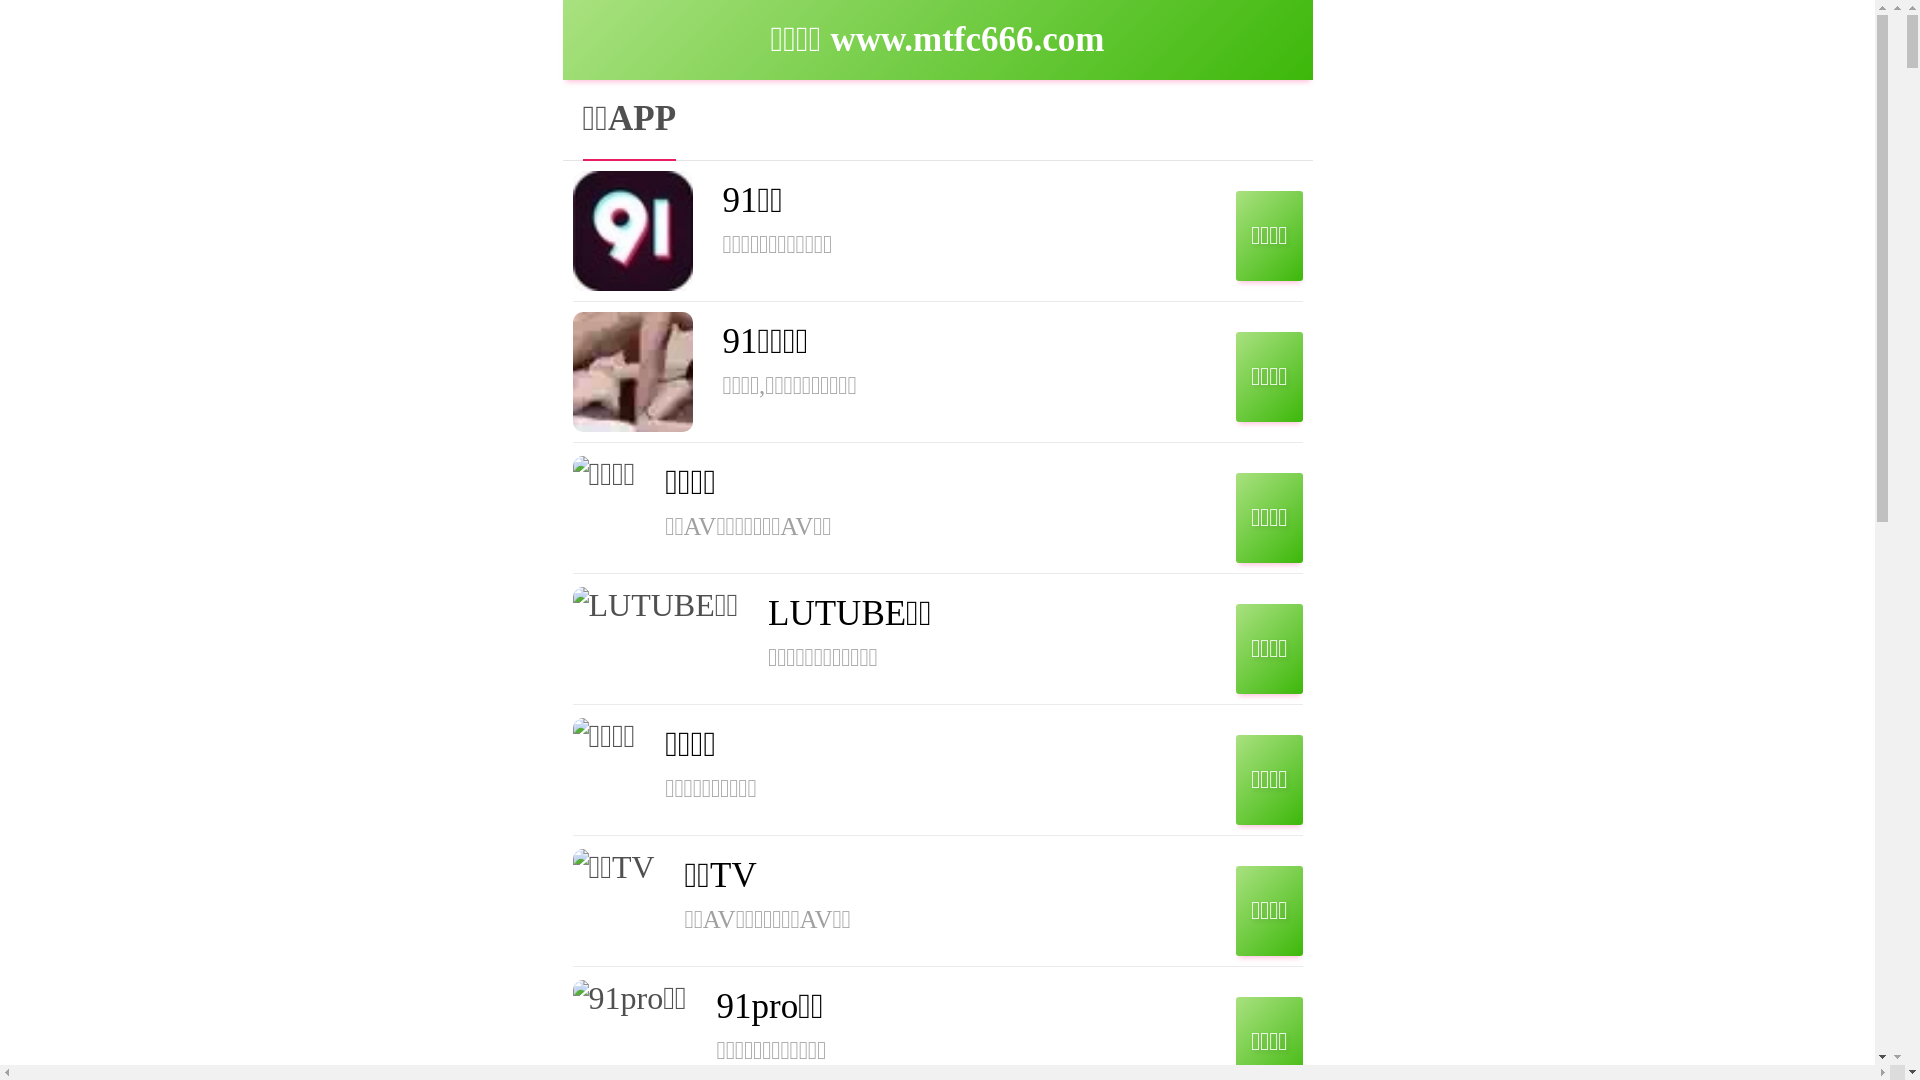 The height and width of the screenshot is (1080, 1920). Describe the element at coordinates (1645, 396) in the screenshot. I see `Comments RSS` at that location.